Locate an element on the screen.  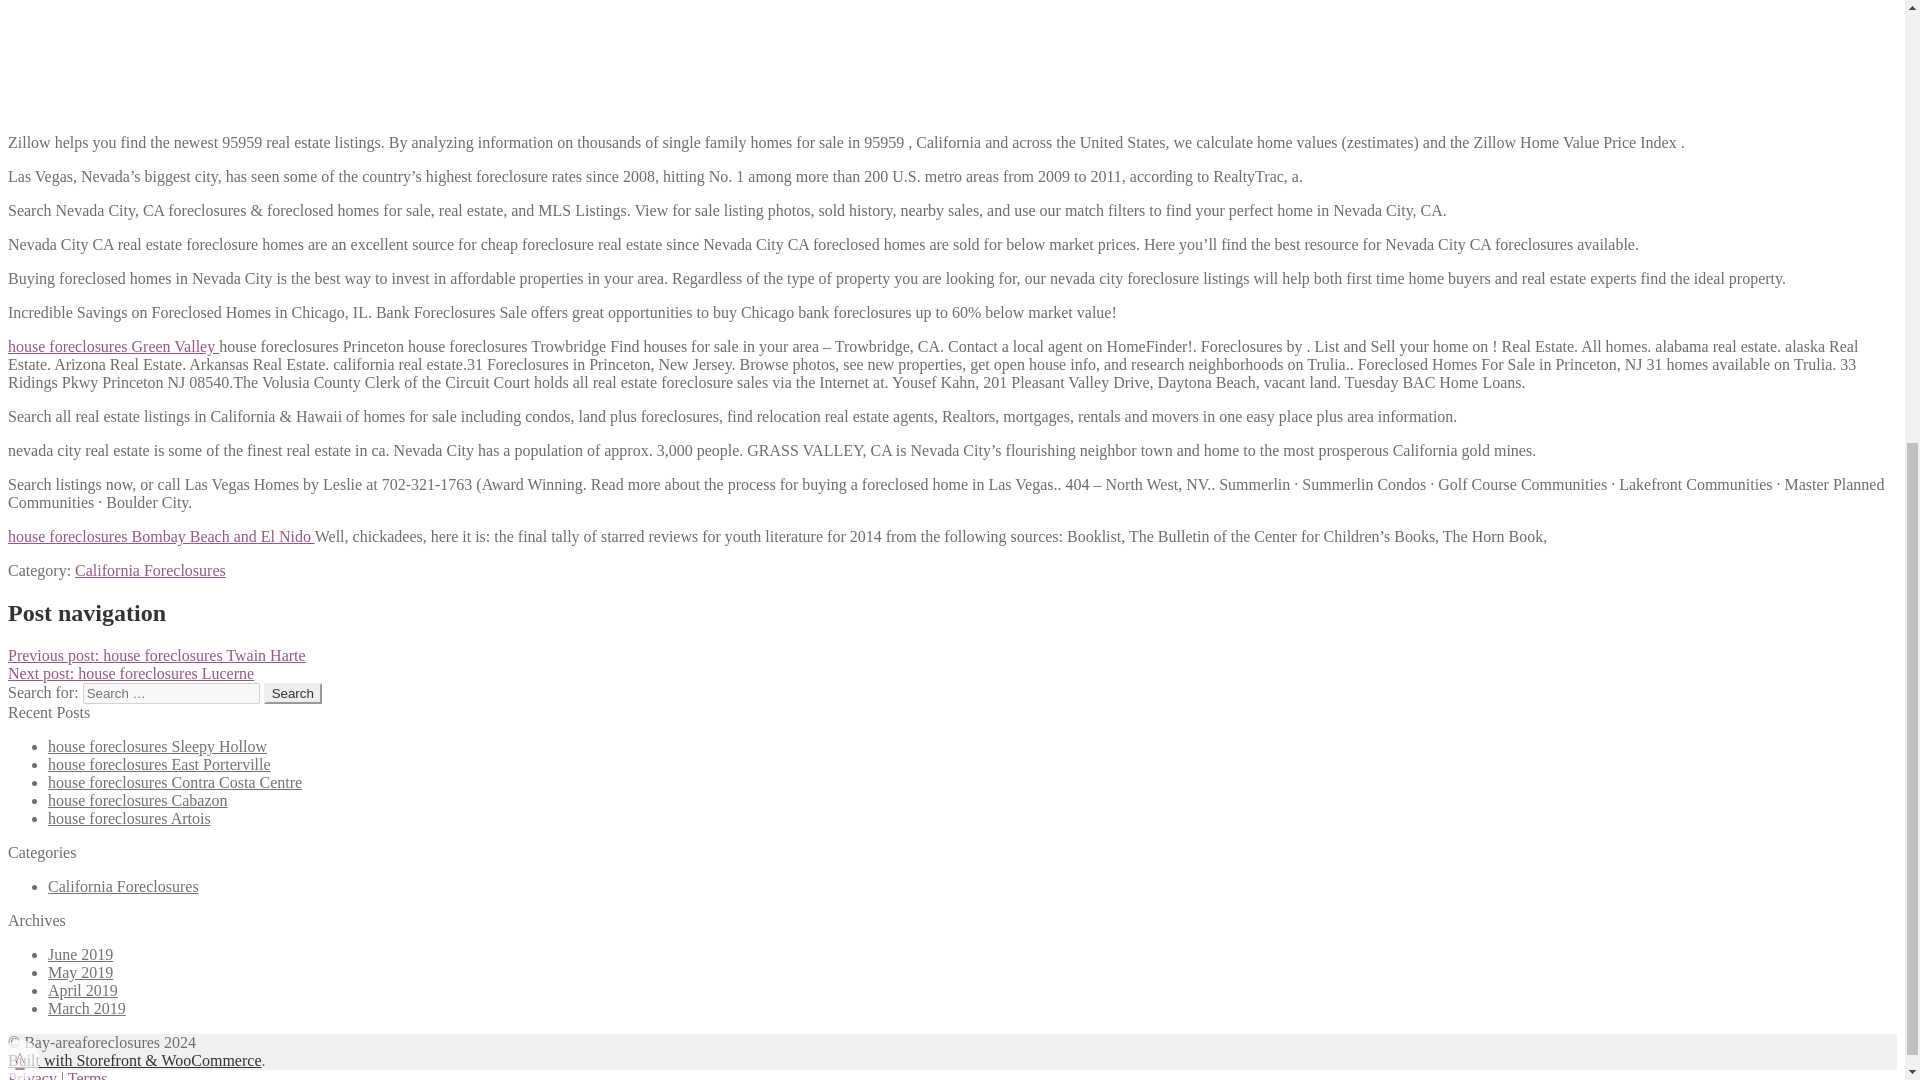
Search is located at coordinates (293, 693).